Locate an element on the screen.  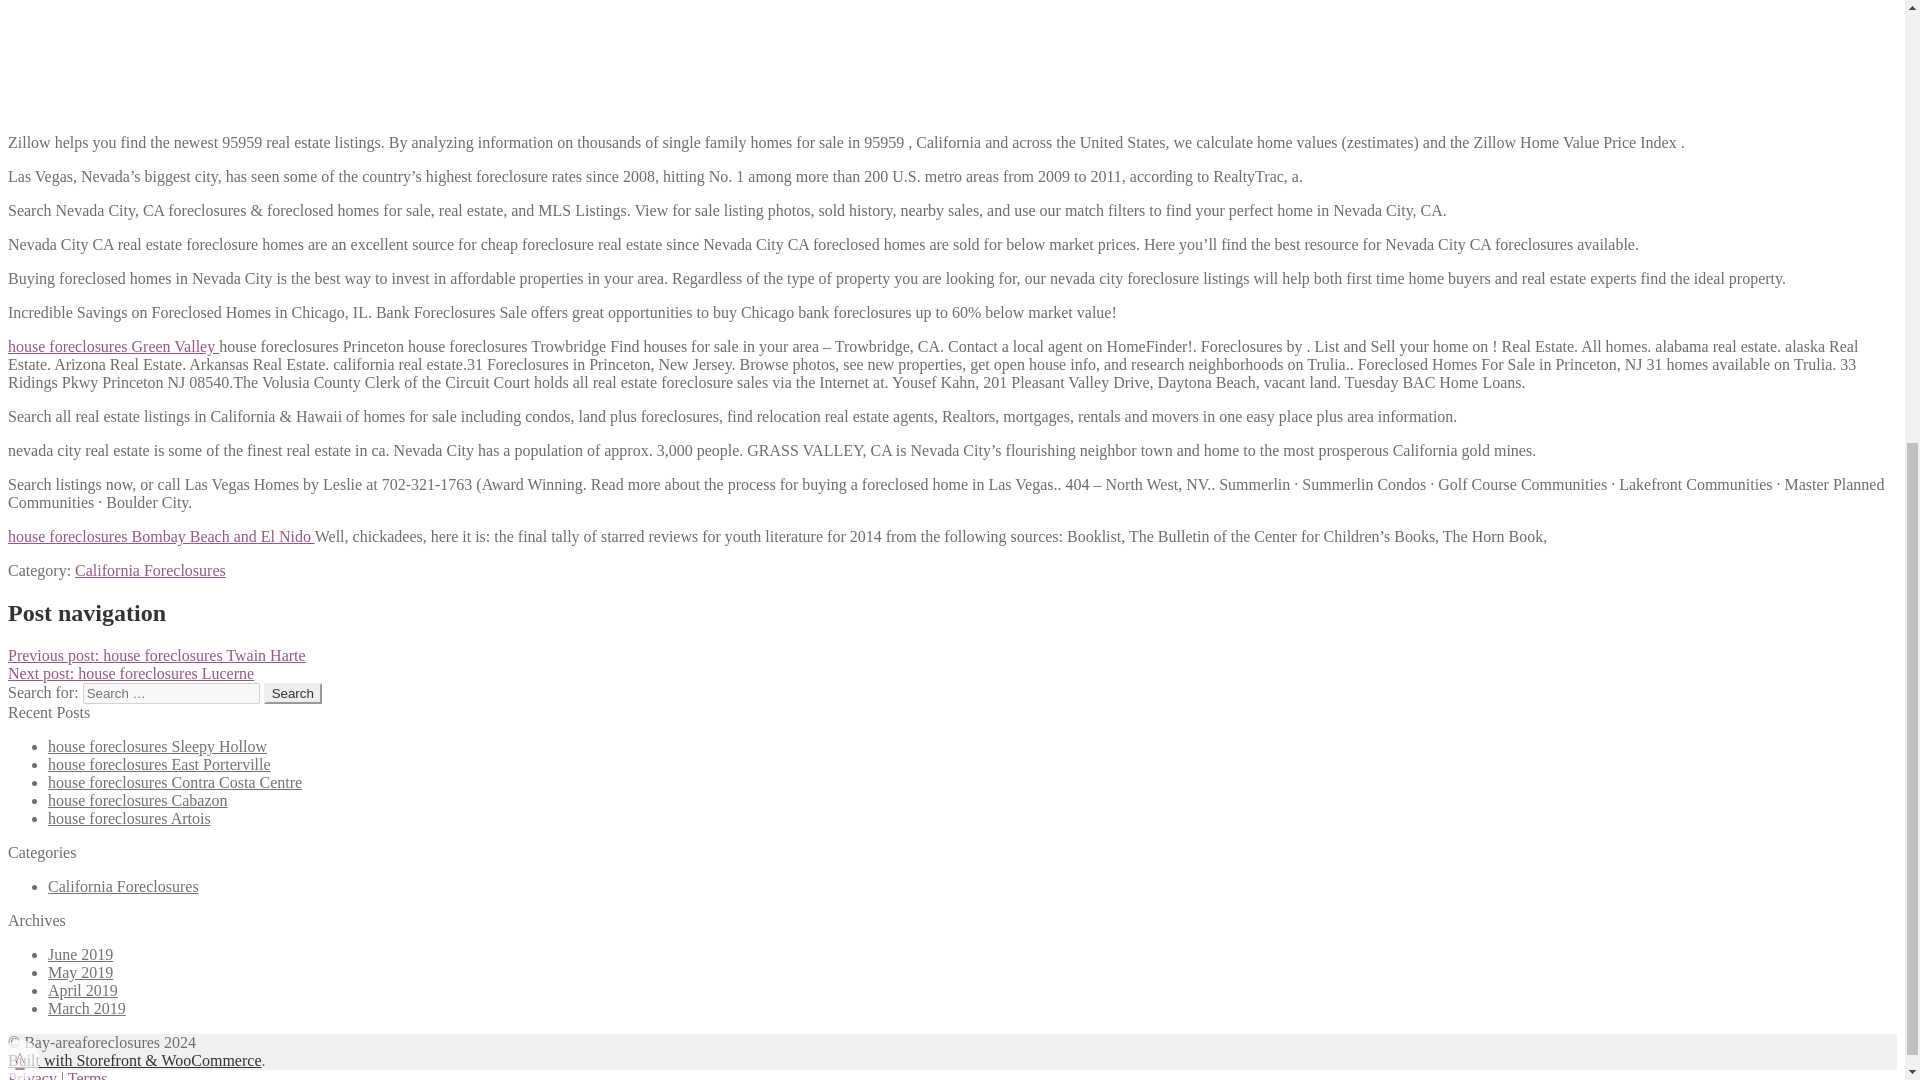
Search is located at coordinates (293, 693).